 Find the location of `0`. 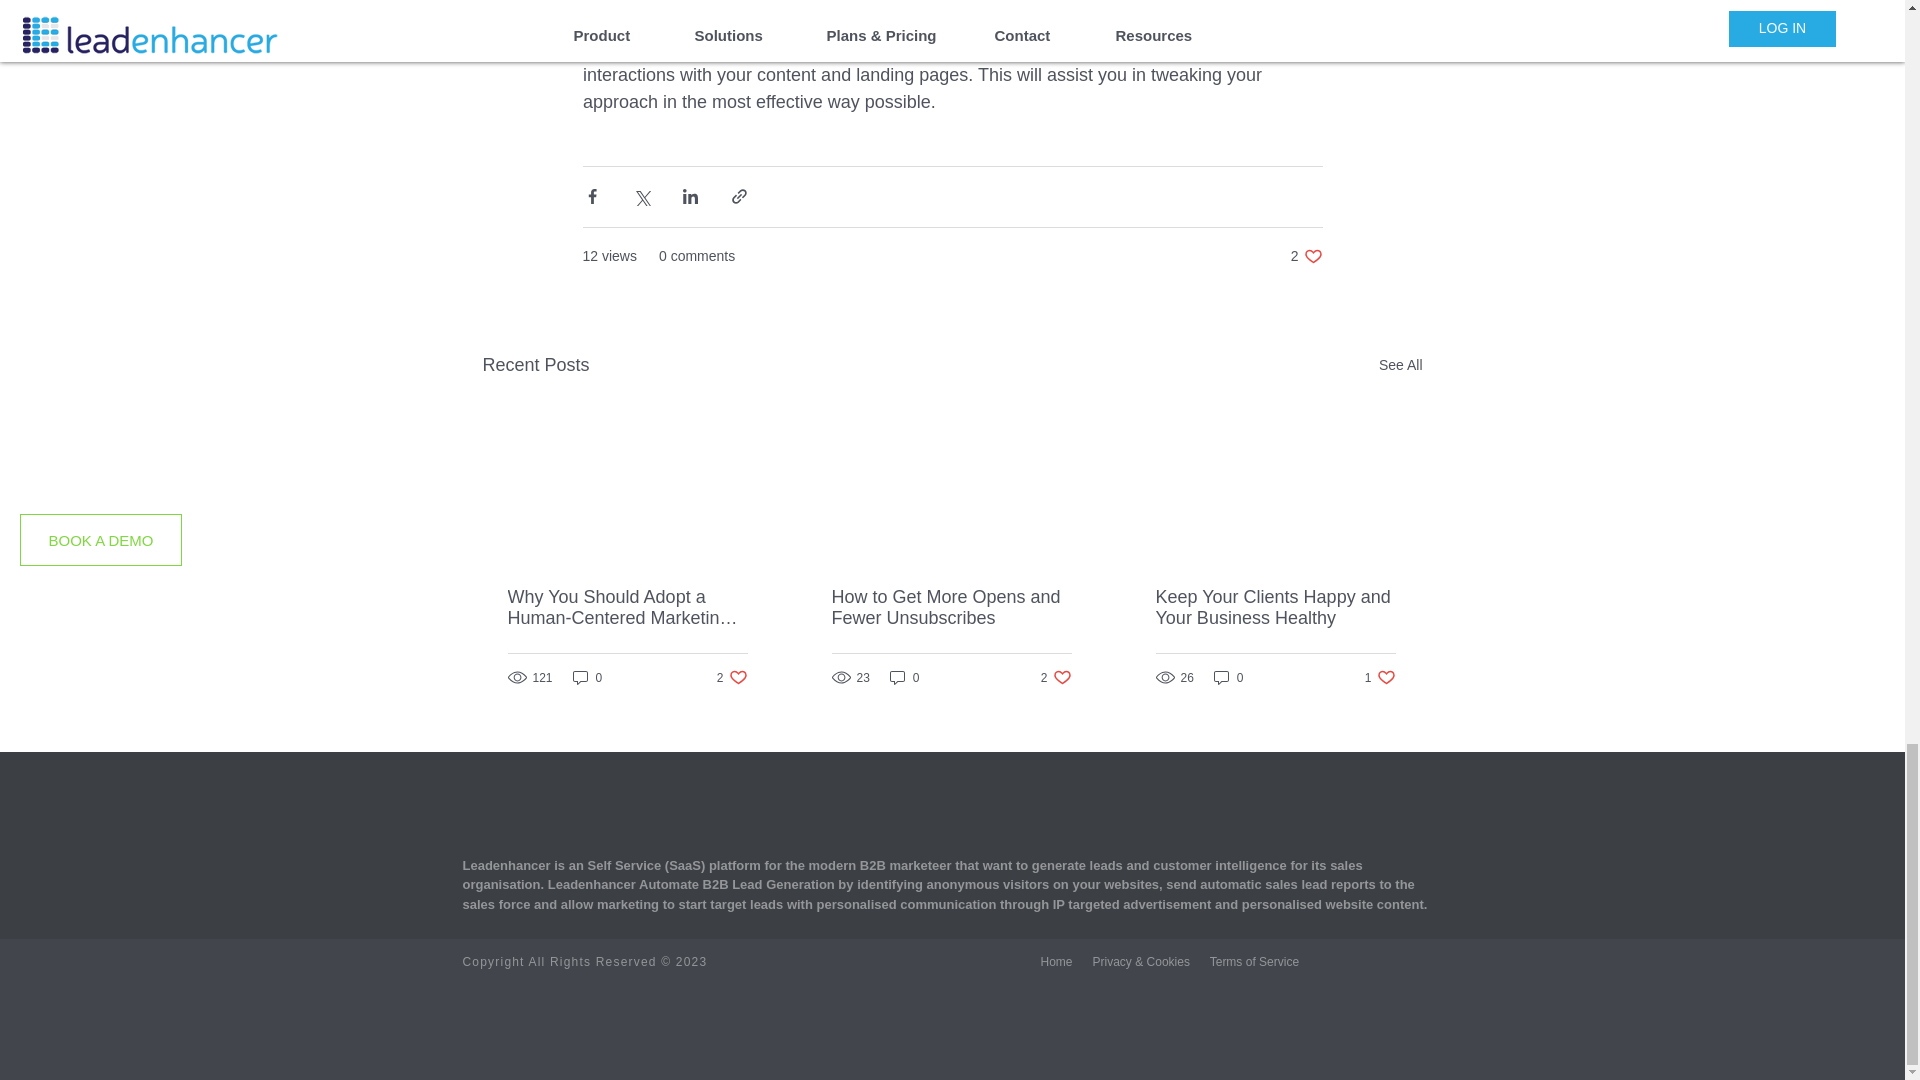

0 is located at coordinates (1056, 961).